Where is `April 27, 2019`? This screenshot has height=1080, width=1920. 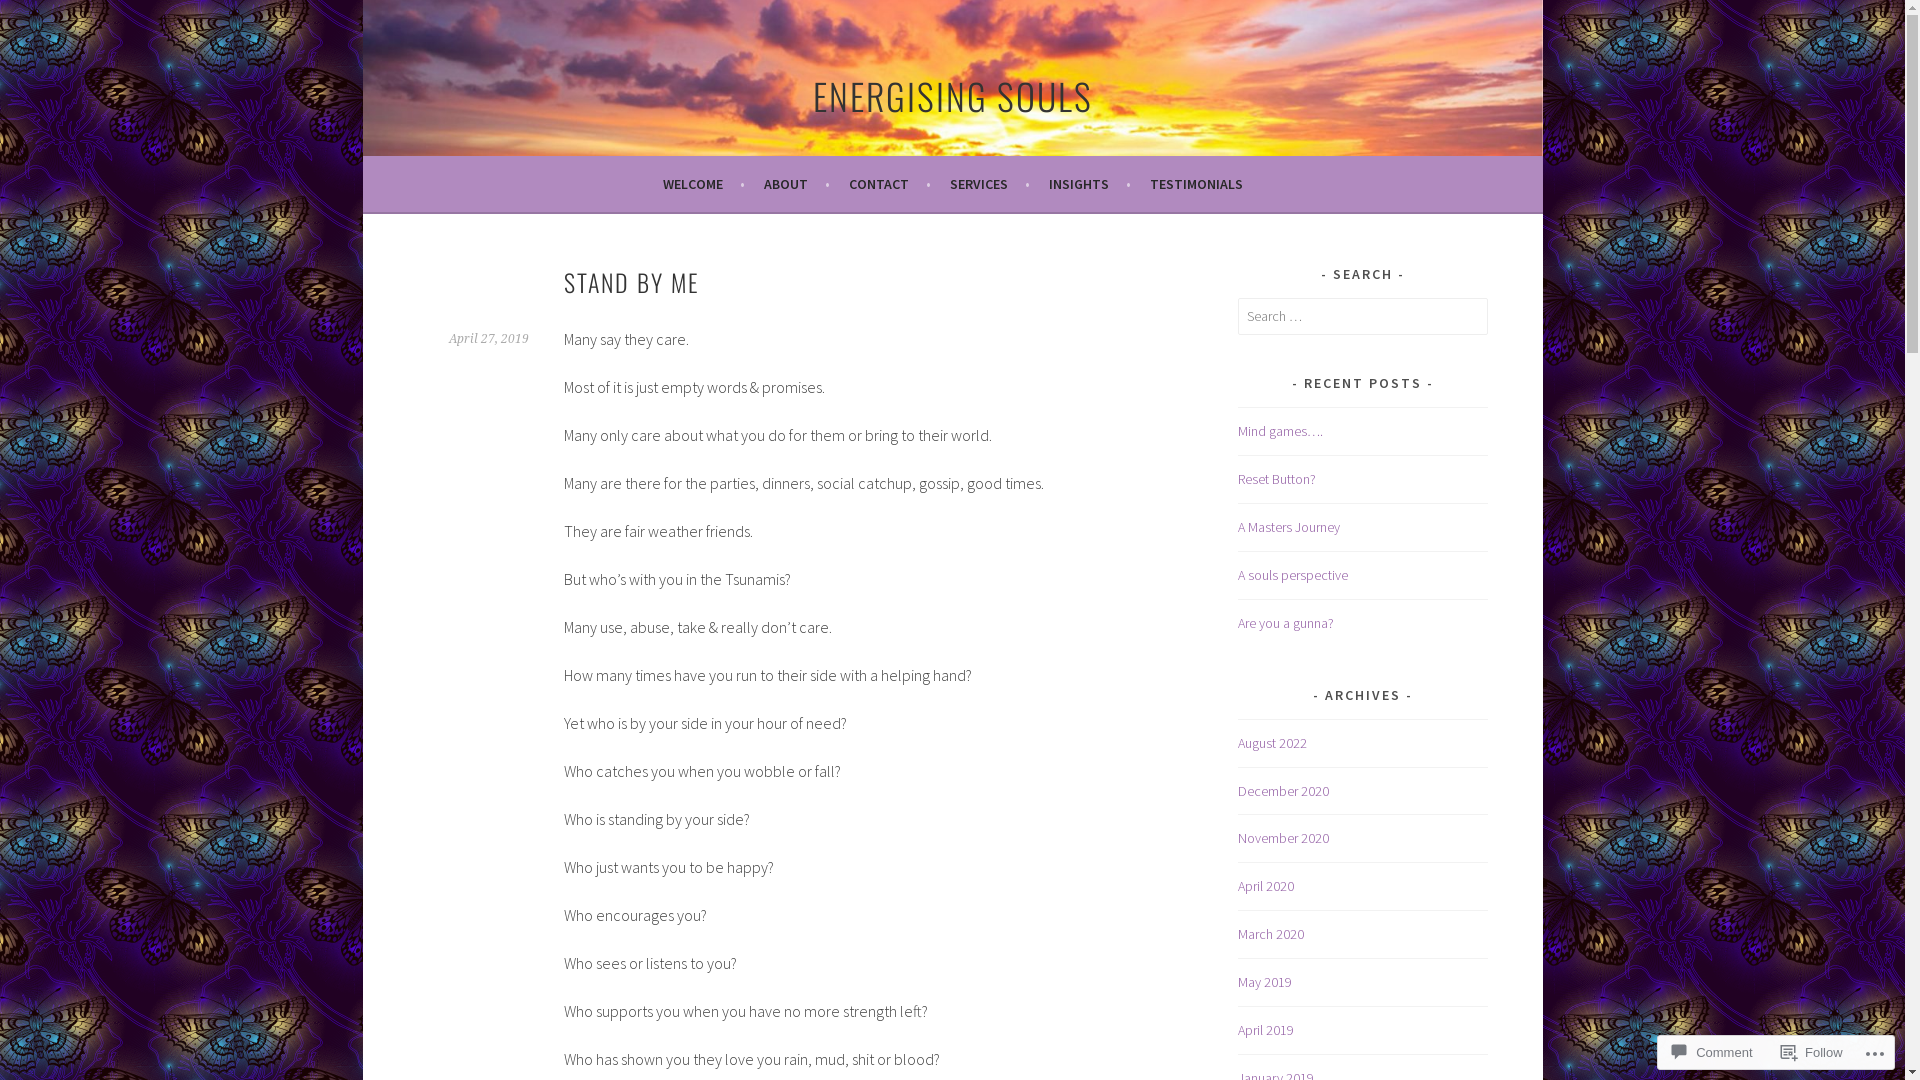 April 27, 2019 is located at coordinates (488, 339).